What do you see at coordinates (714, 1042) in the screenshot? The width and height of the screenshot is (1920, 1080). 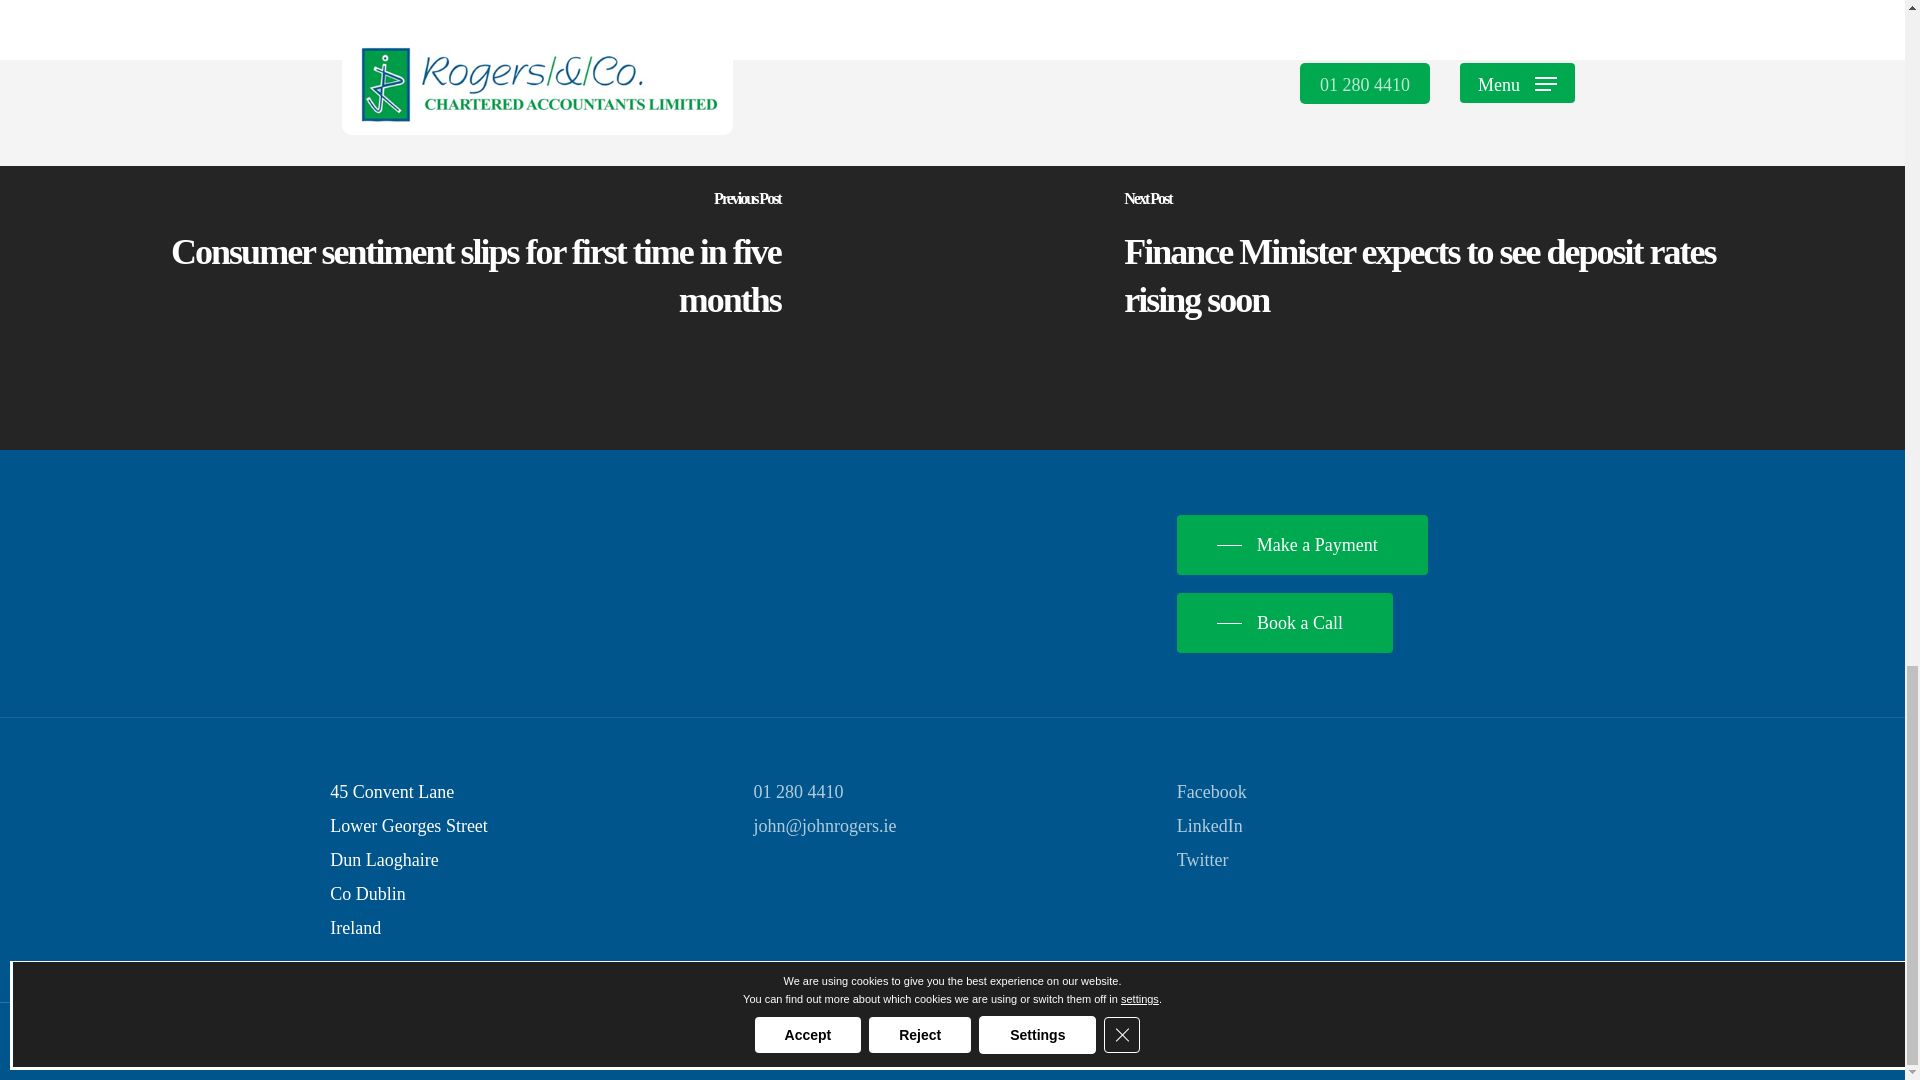 I see `Privacy` at bounding box center [714, 1042].